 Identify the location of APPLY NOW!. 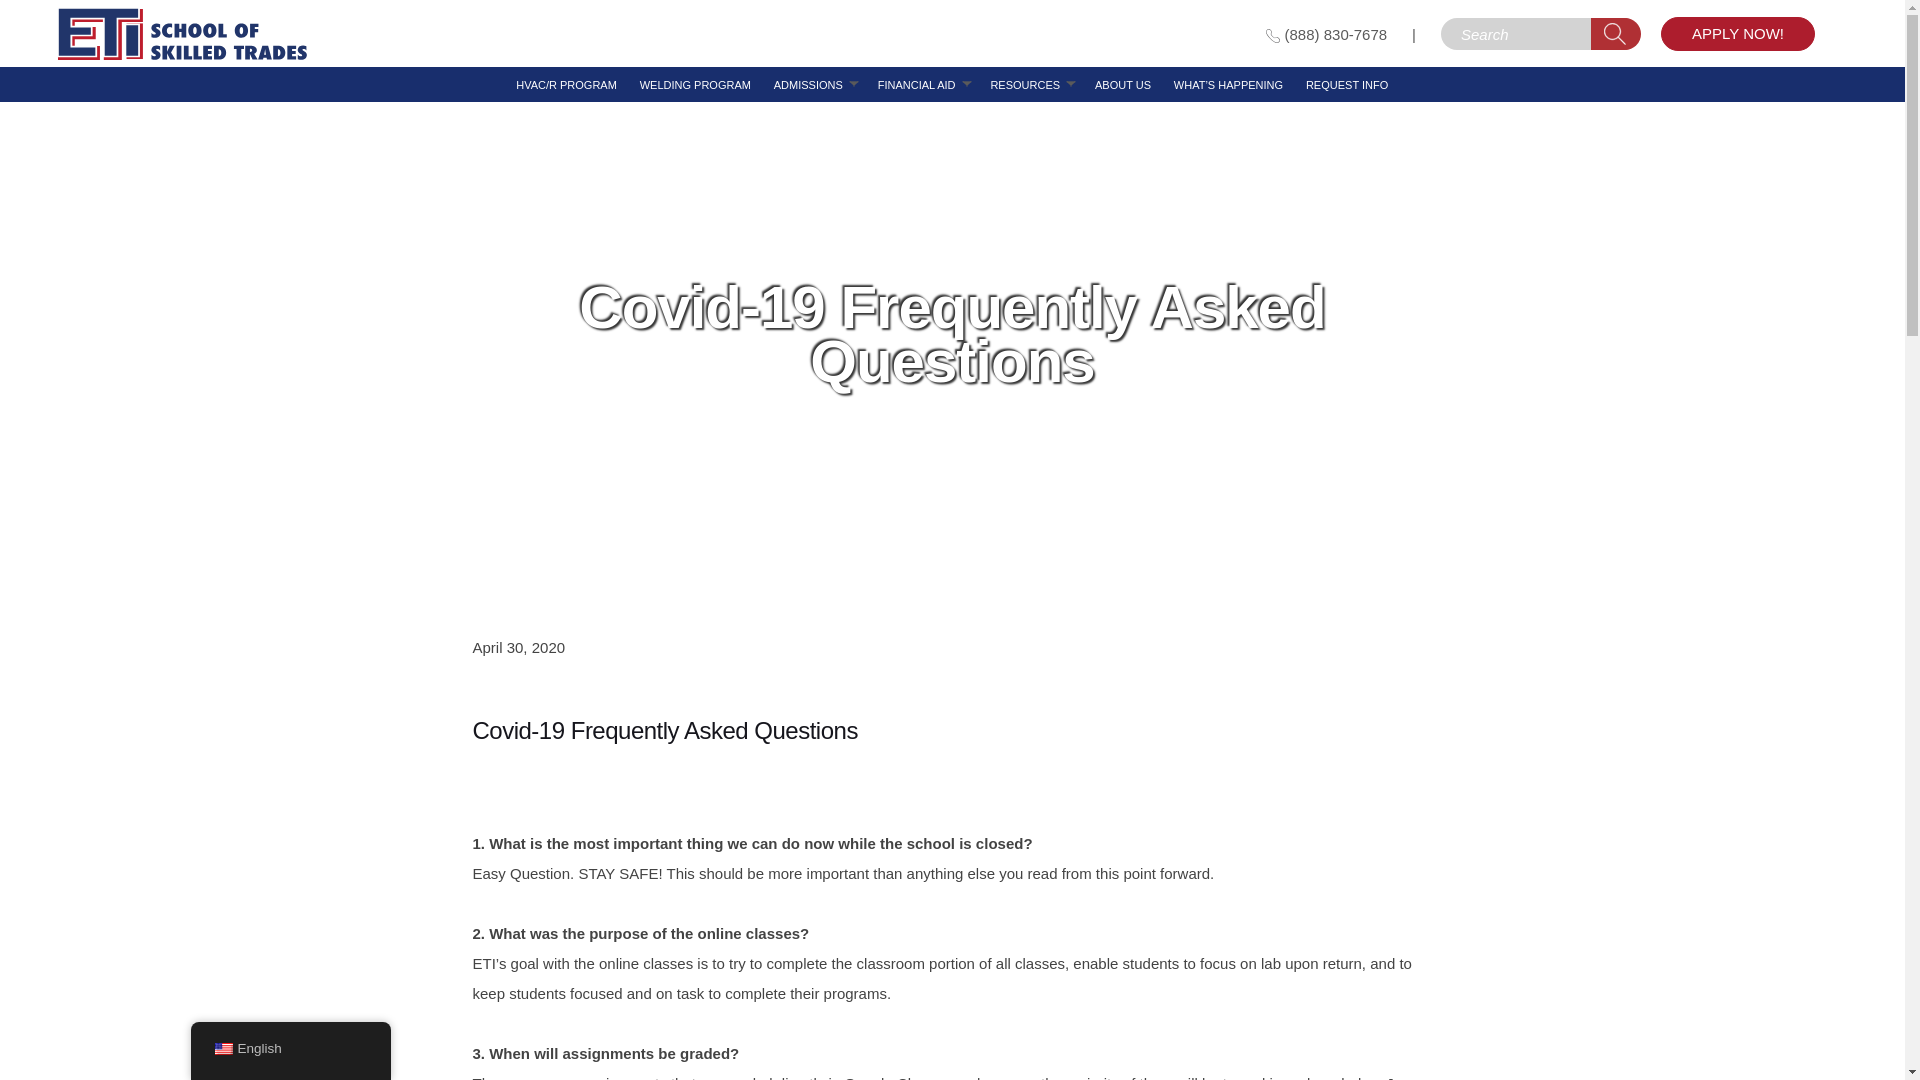
(1737, 34).